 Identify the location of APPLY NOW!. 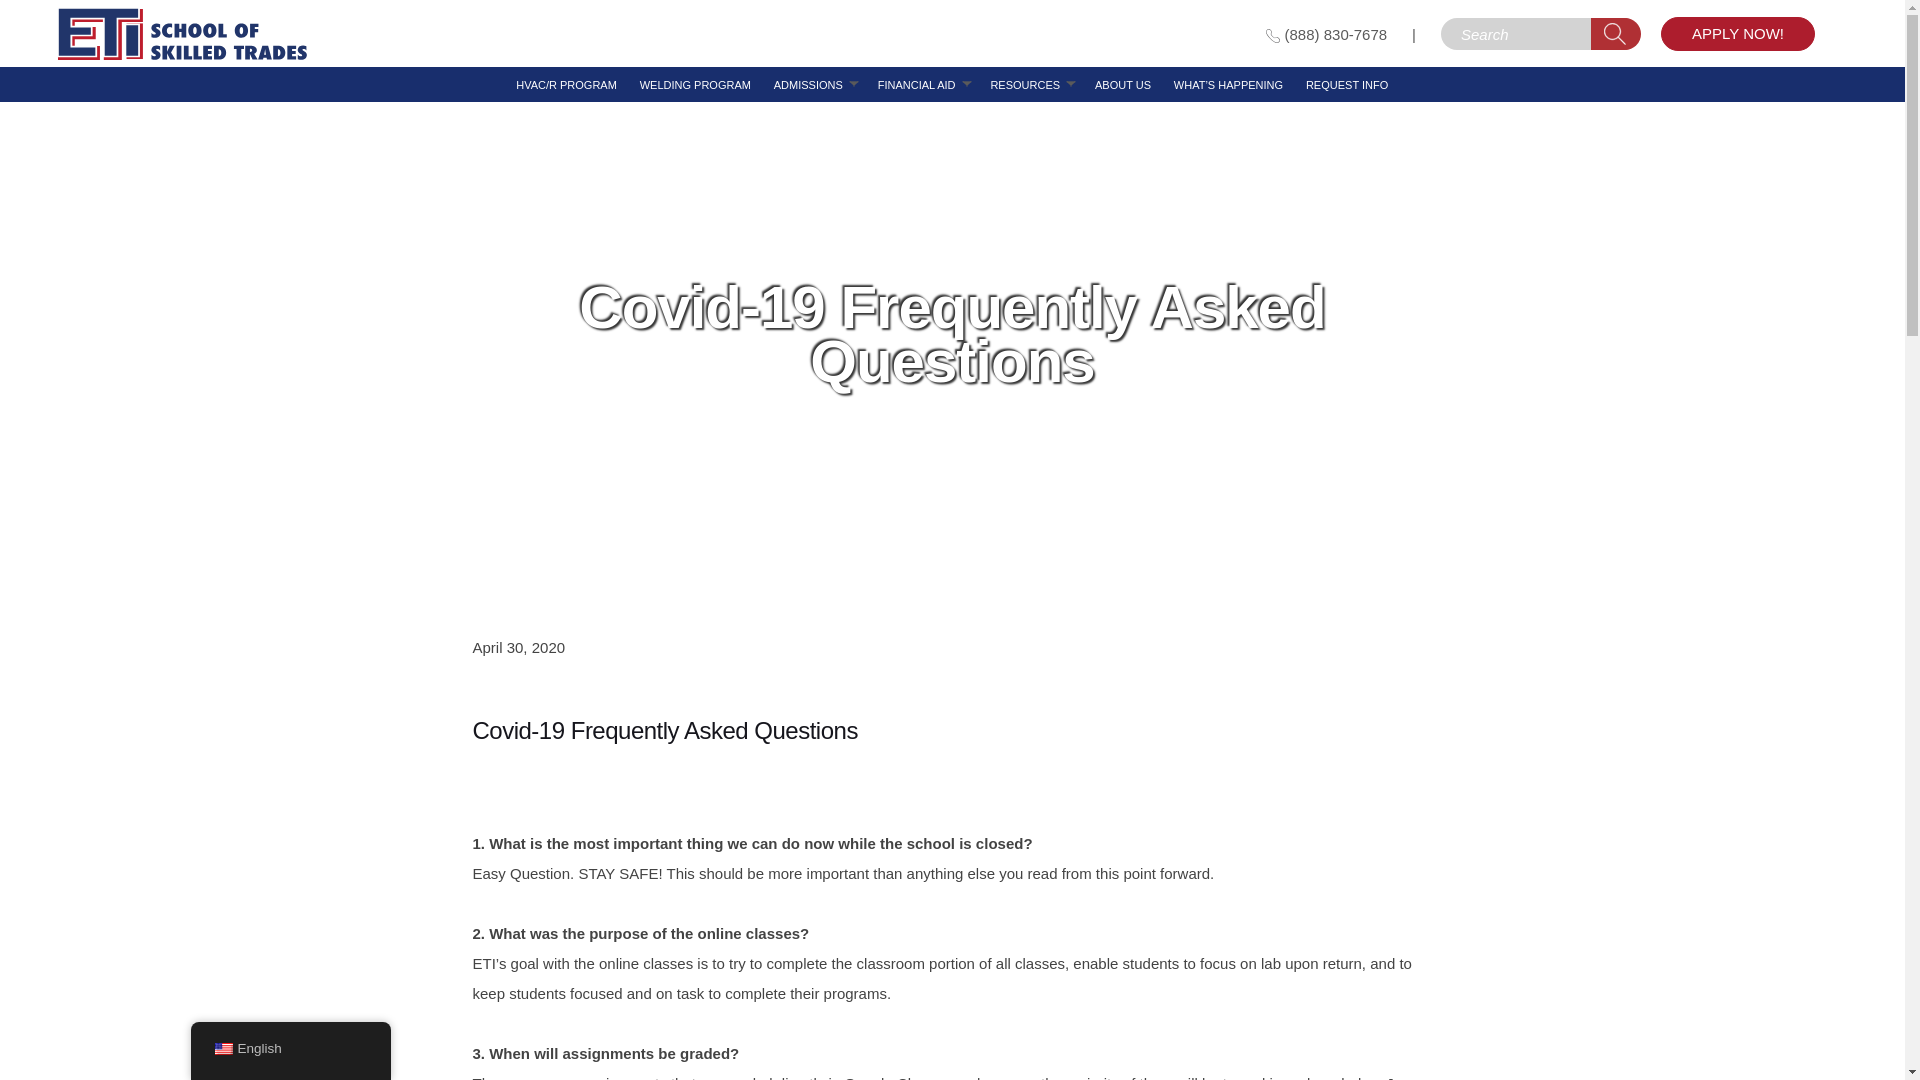
(1737, 34).